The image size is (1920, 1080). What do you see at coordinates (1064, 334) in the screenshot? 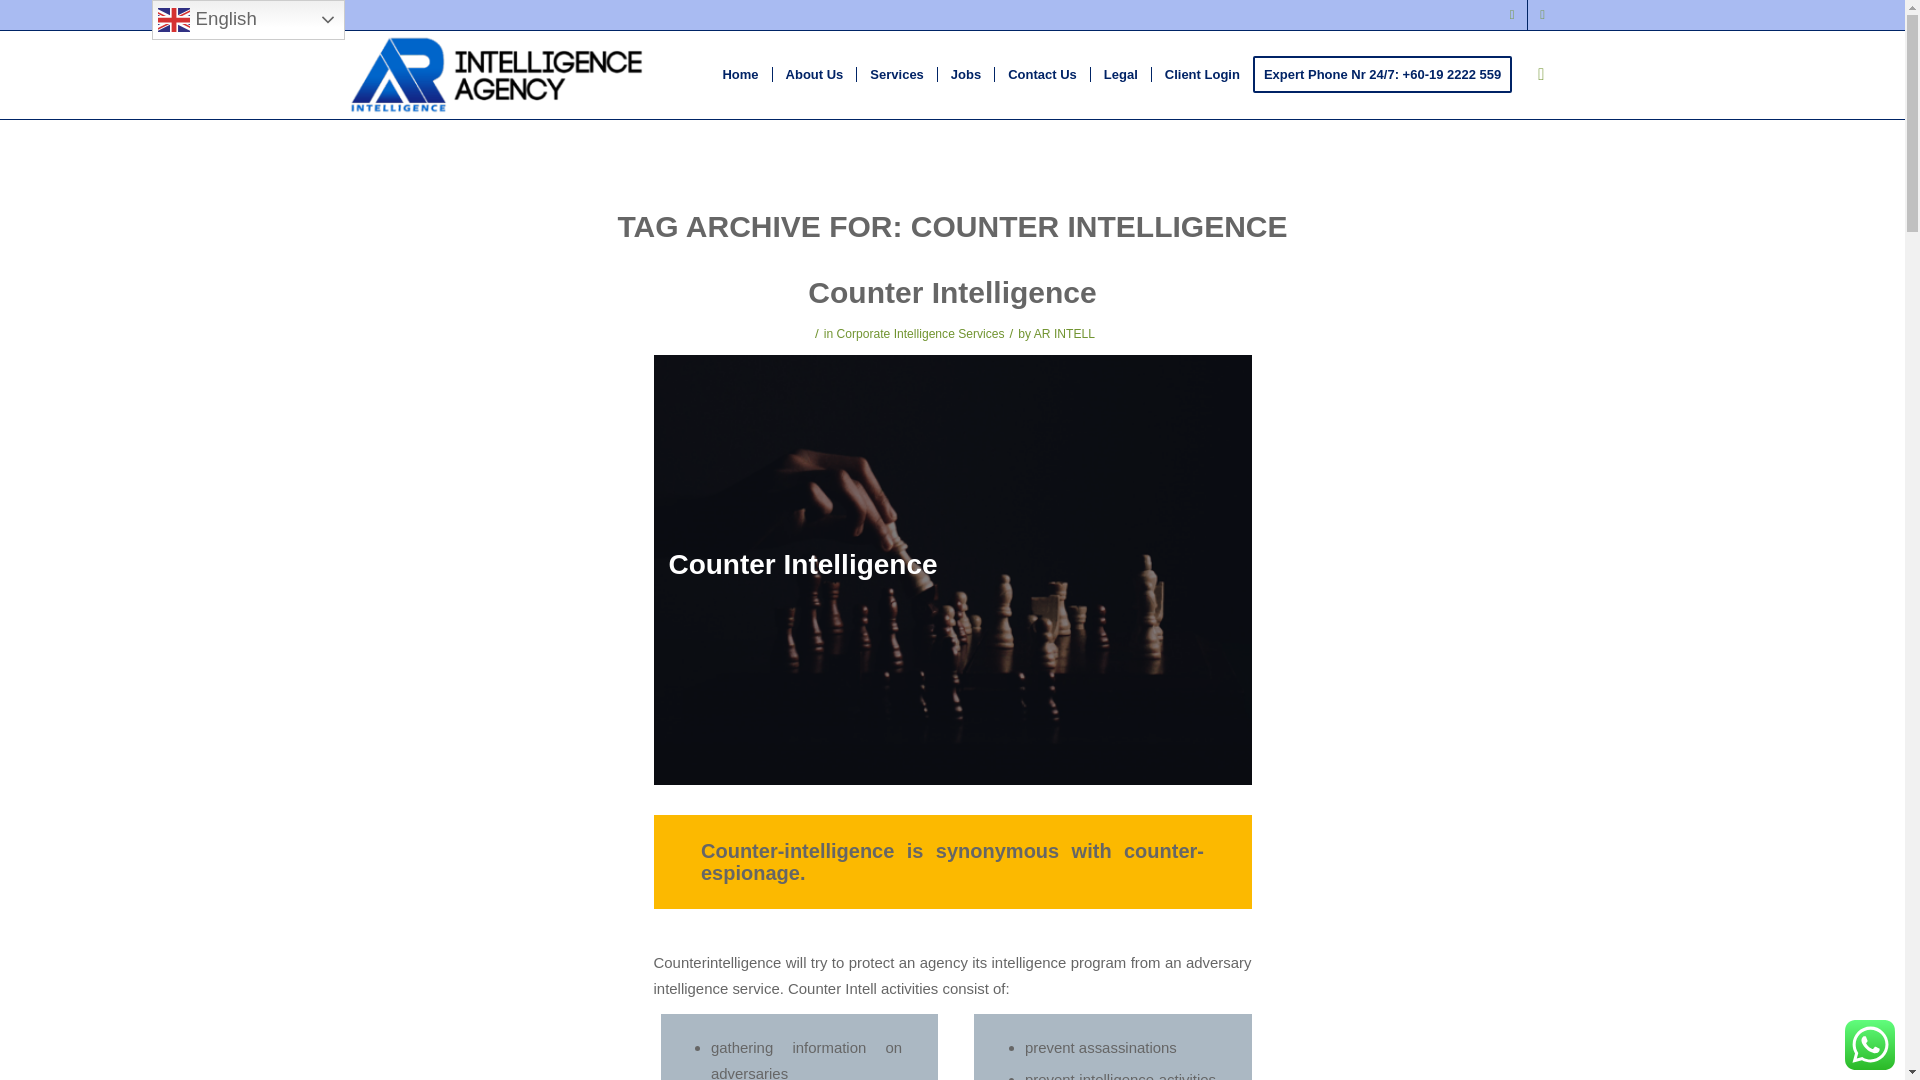
I see `Posts by AR INTELL` at bounding box center [1064, 334].